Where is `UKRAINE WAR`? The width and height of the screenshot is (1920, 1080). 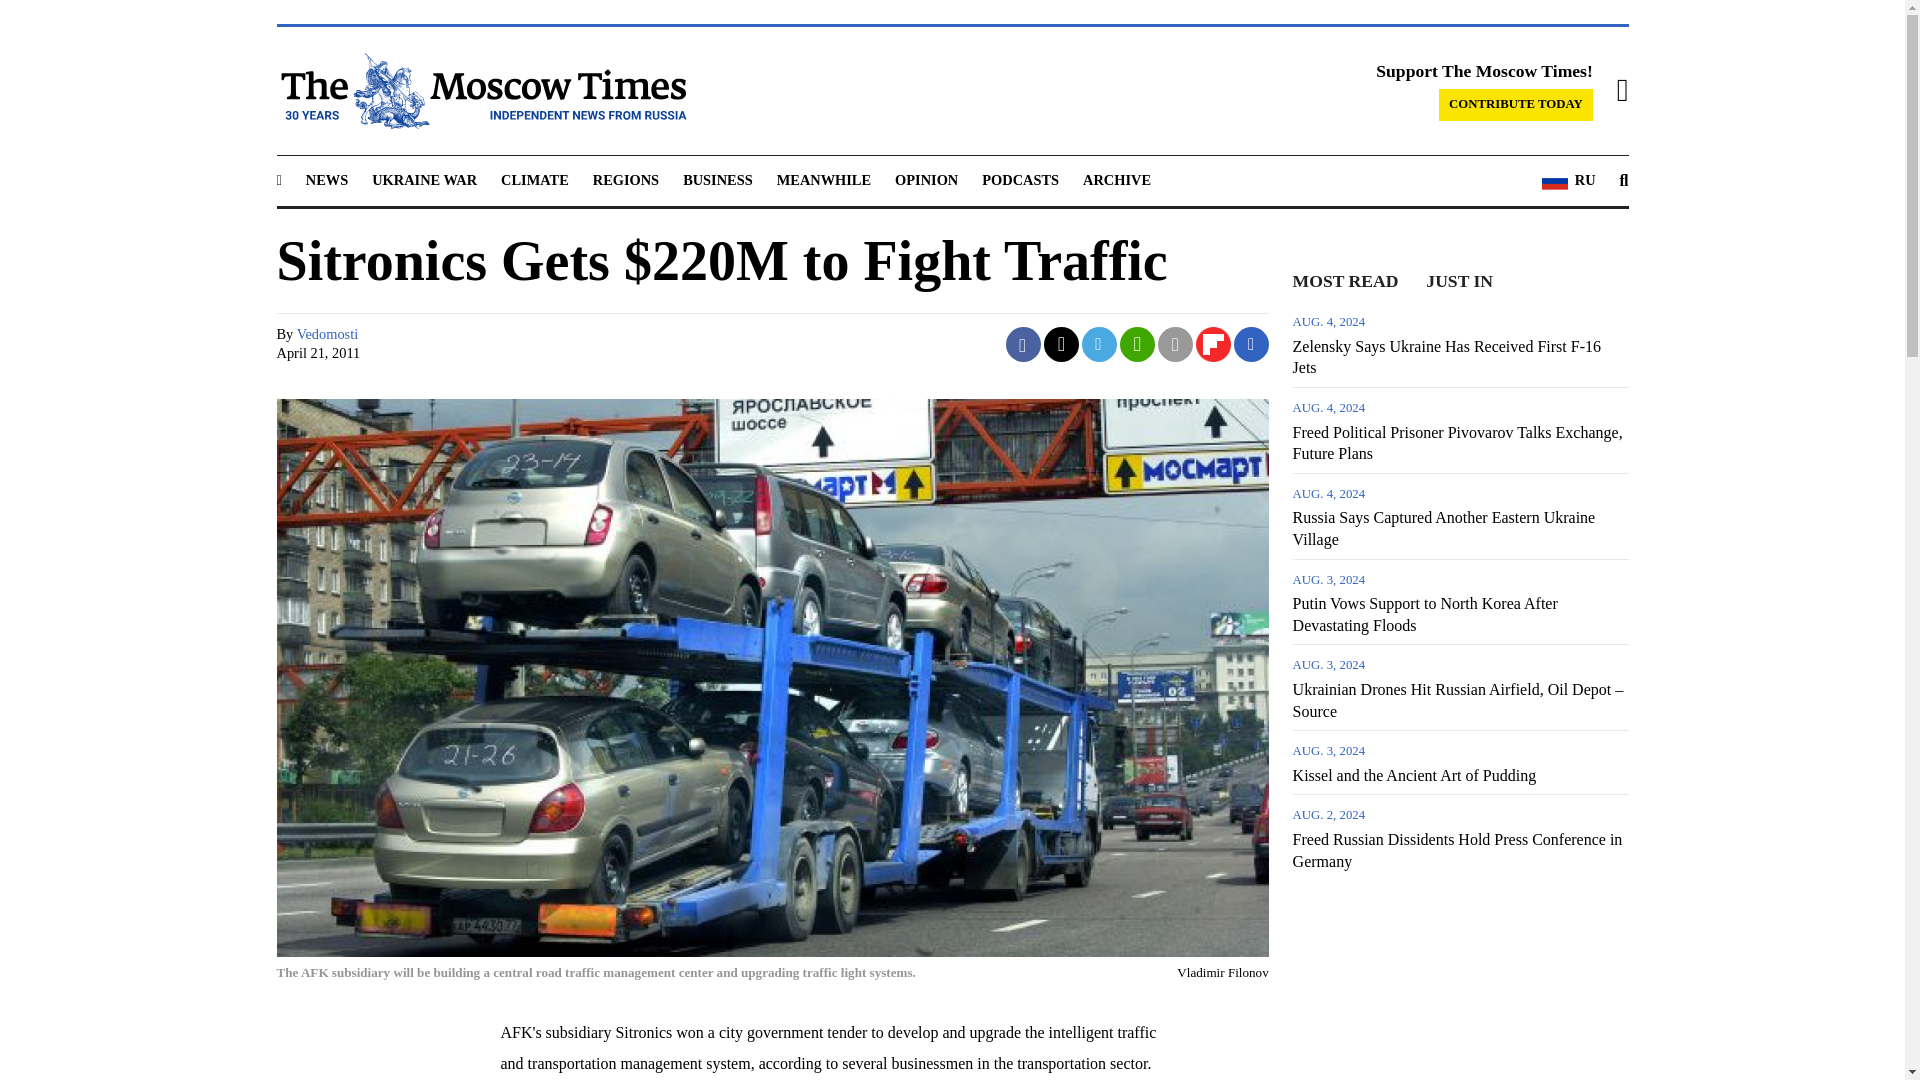
UKRAINE WAR is located at coordinates (424, 179).